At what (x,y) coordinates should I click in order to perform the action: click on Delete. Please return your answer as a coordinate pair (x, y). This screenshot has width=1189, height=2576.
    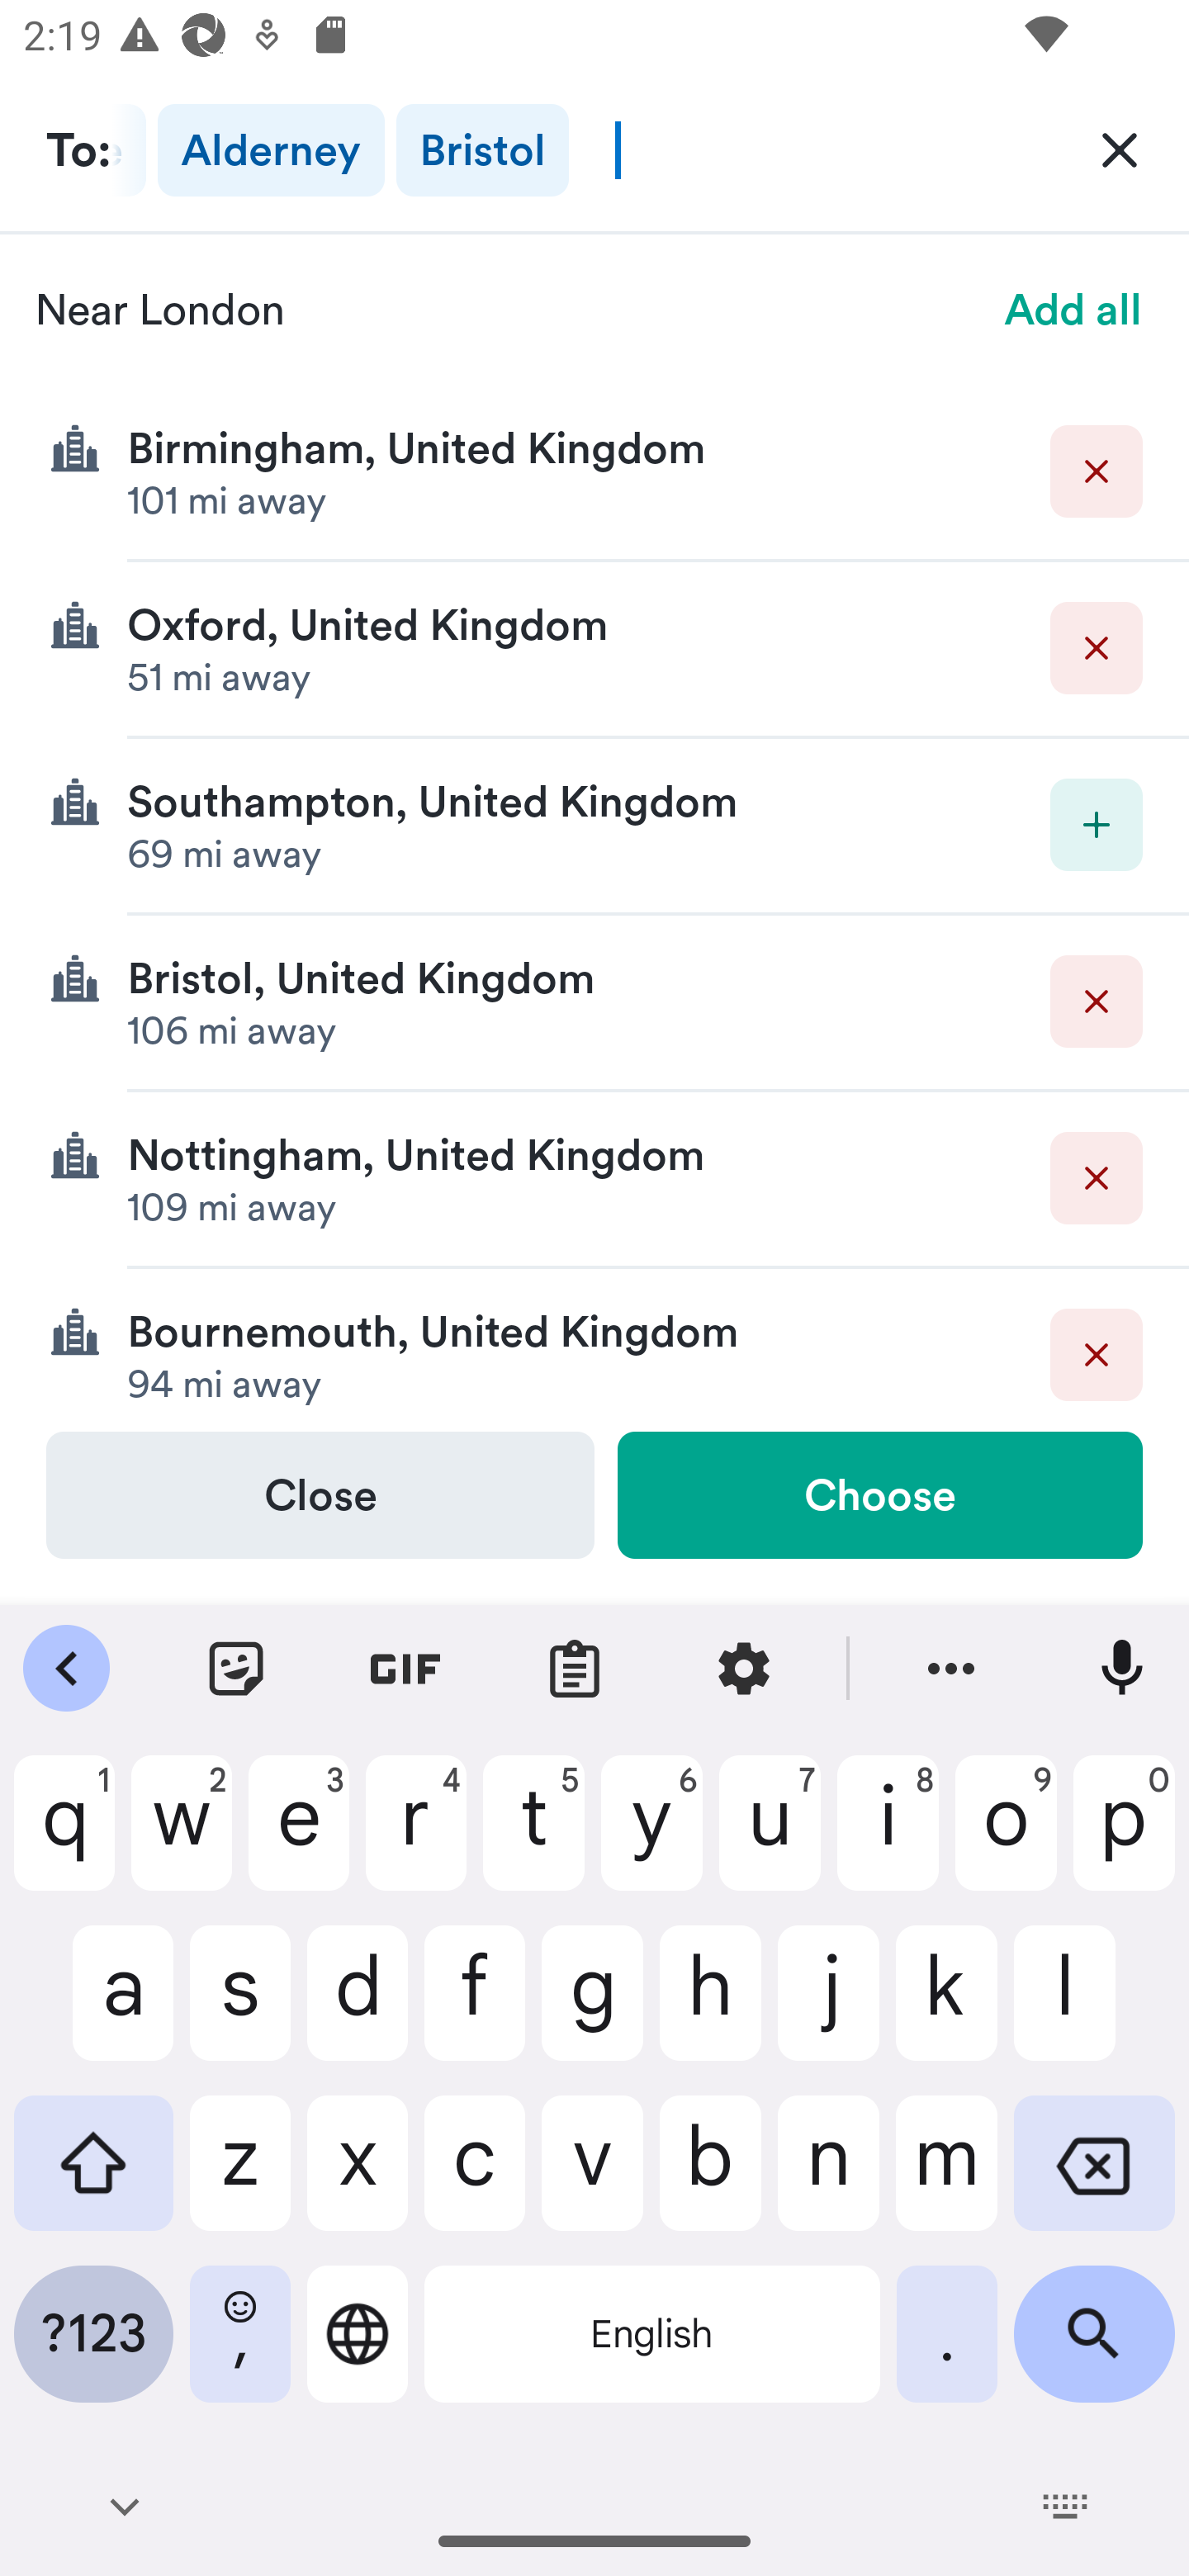
    Looking at the image, I should click on (1097, 1002).